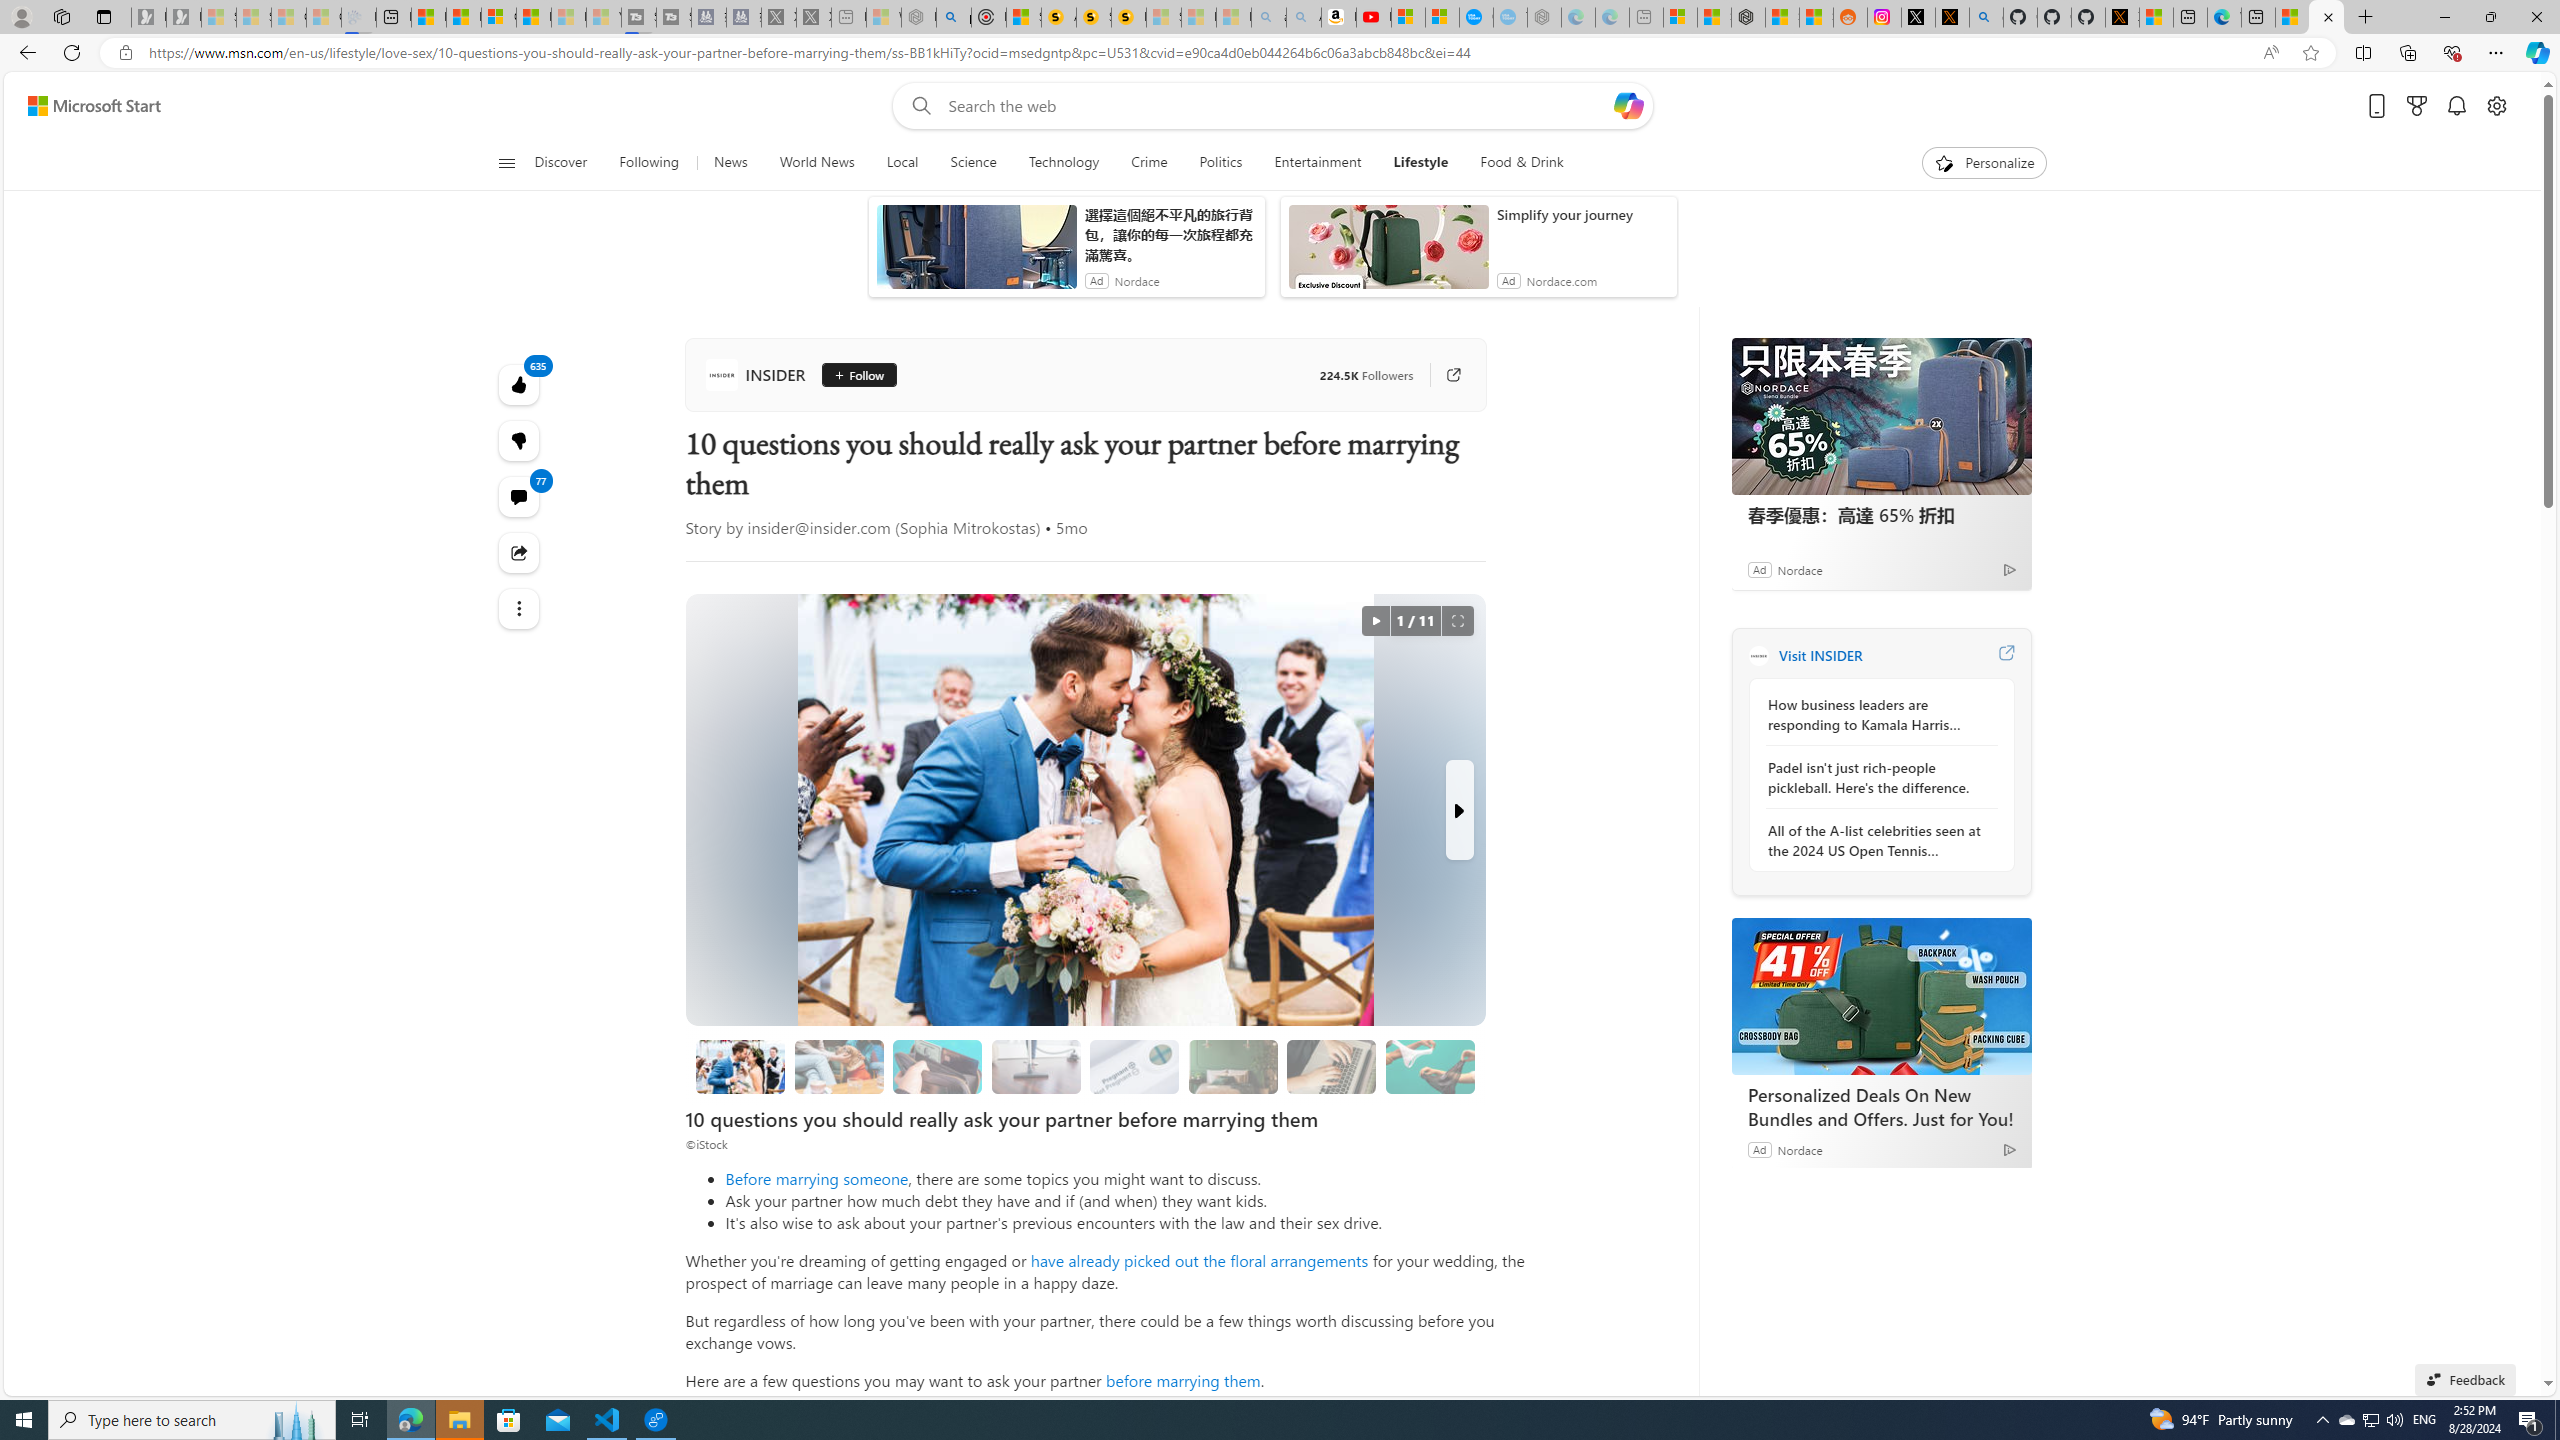  Describe the element at coordinates (520, 552) in the screenshot. I see `Share this story` at that location.